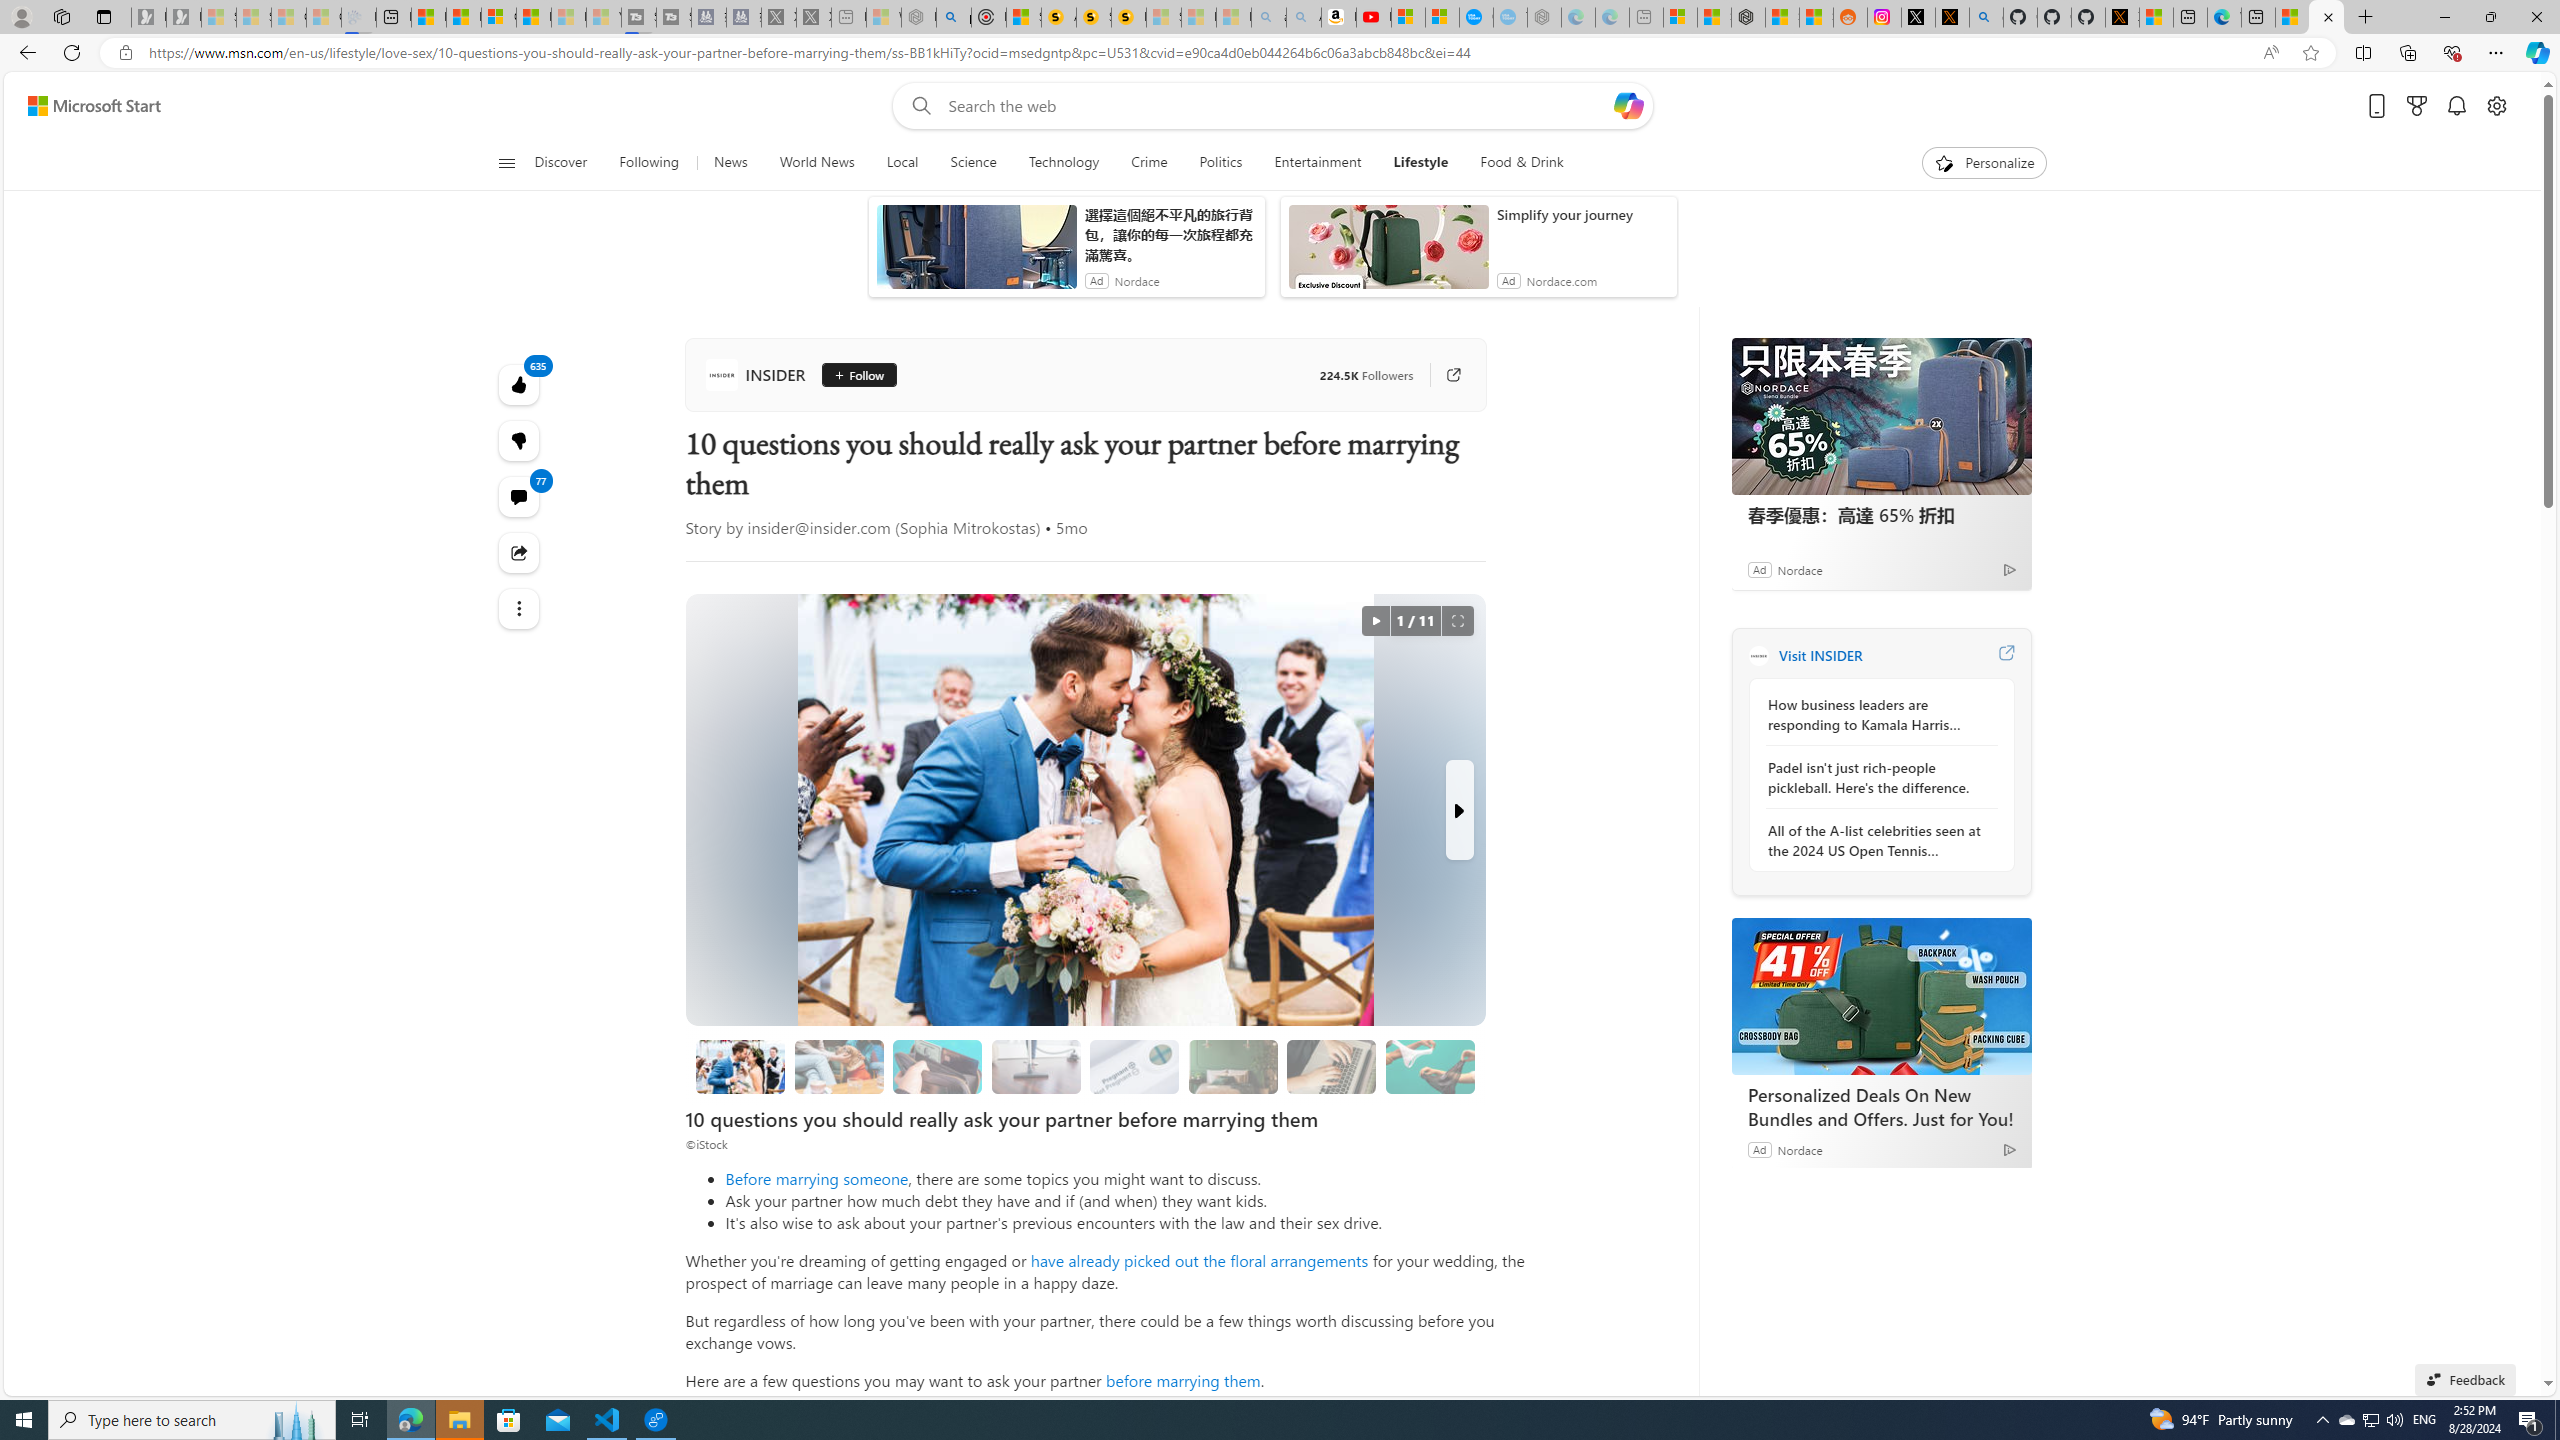  Describe the element at coordinates (520, 552) in the screenshot. I see `Share this story` at that location.